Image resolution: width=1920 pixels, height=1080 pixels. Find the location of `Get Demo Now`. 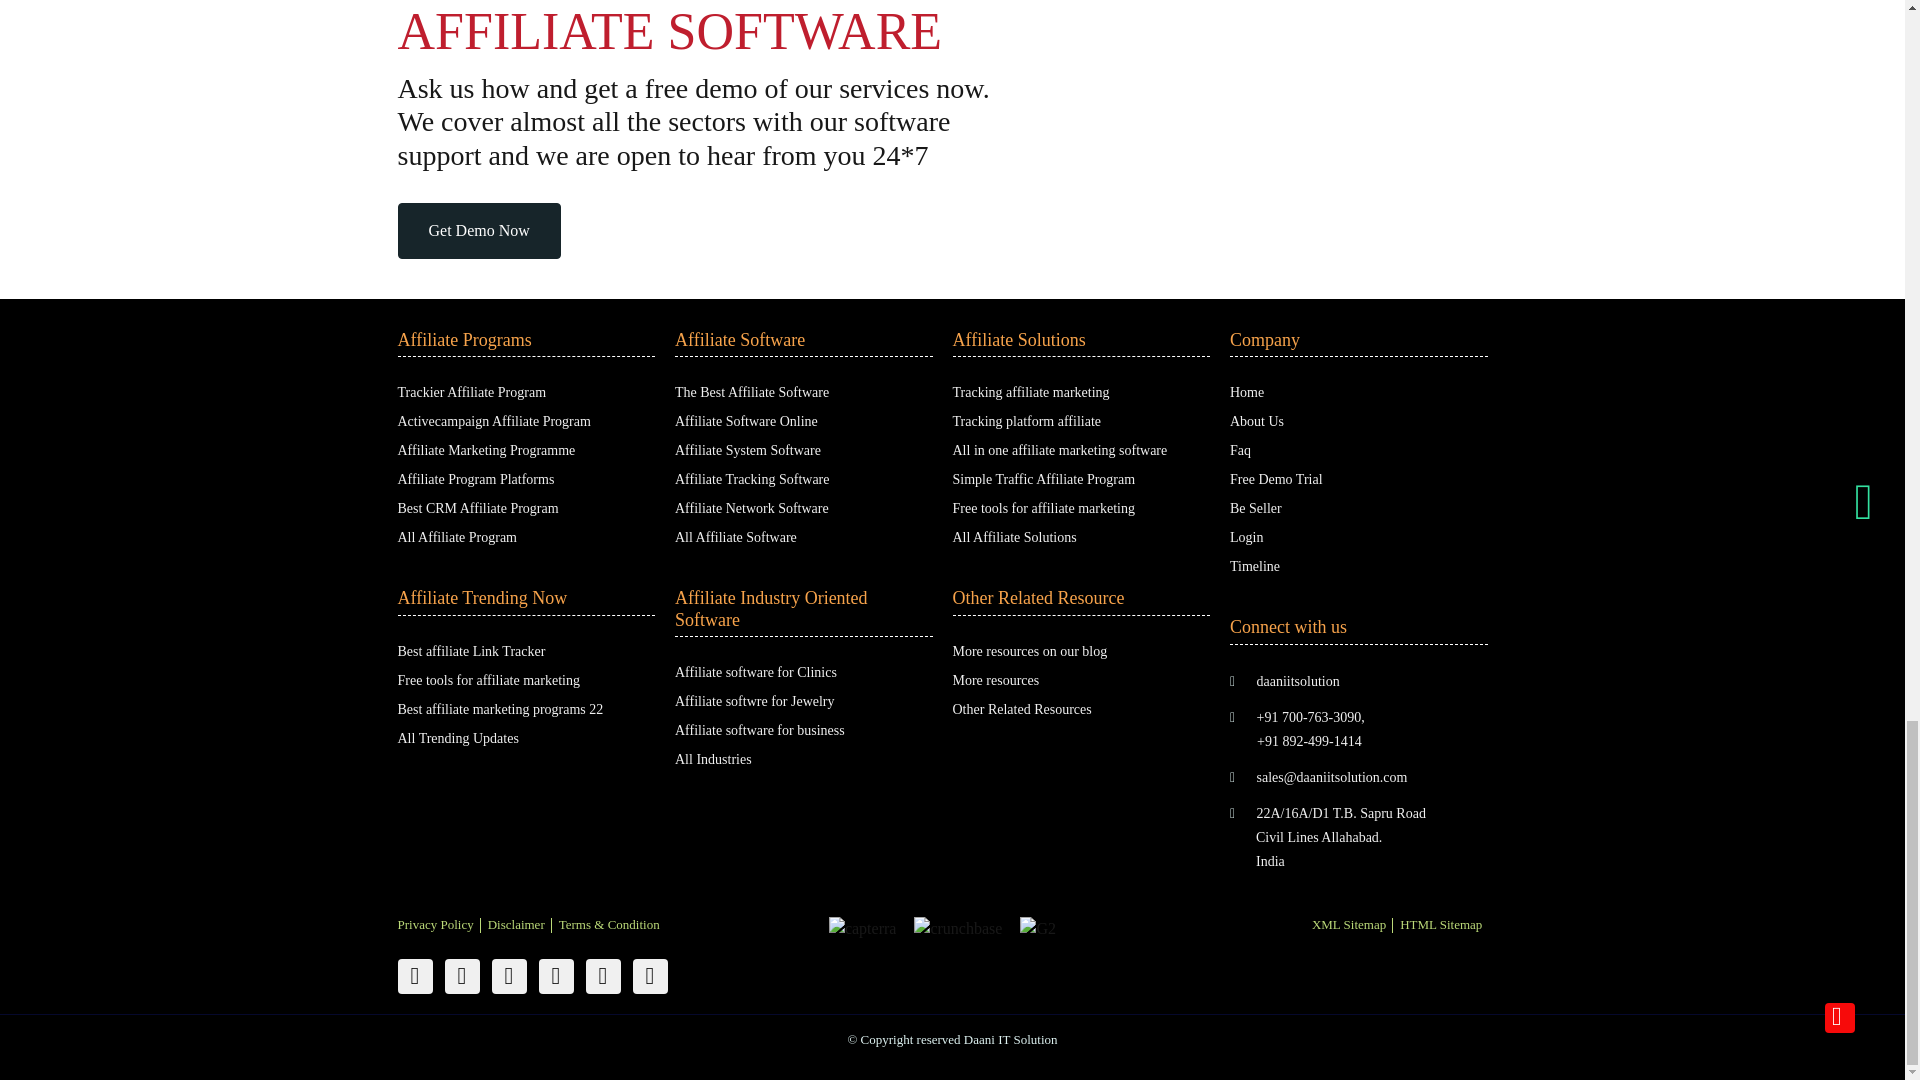

Get Demo Now is located at coordinates (478, 231).